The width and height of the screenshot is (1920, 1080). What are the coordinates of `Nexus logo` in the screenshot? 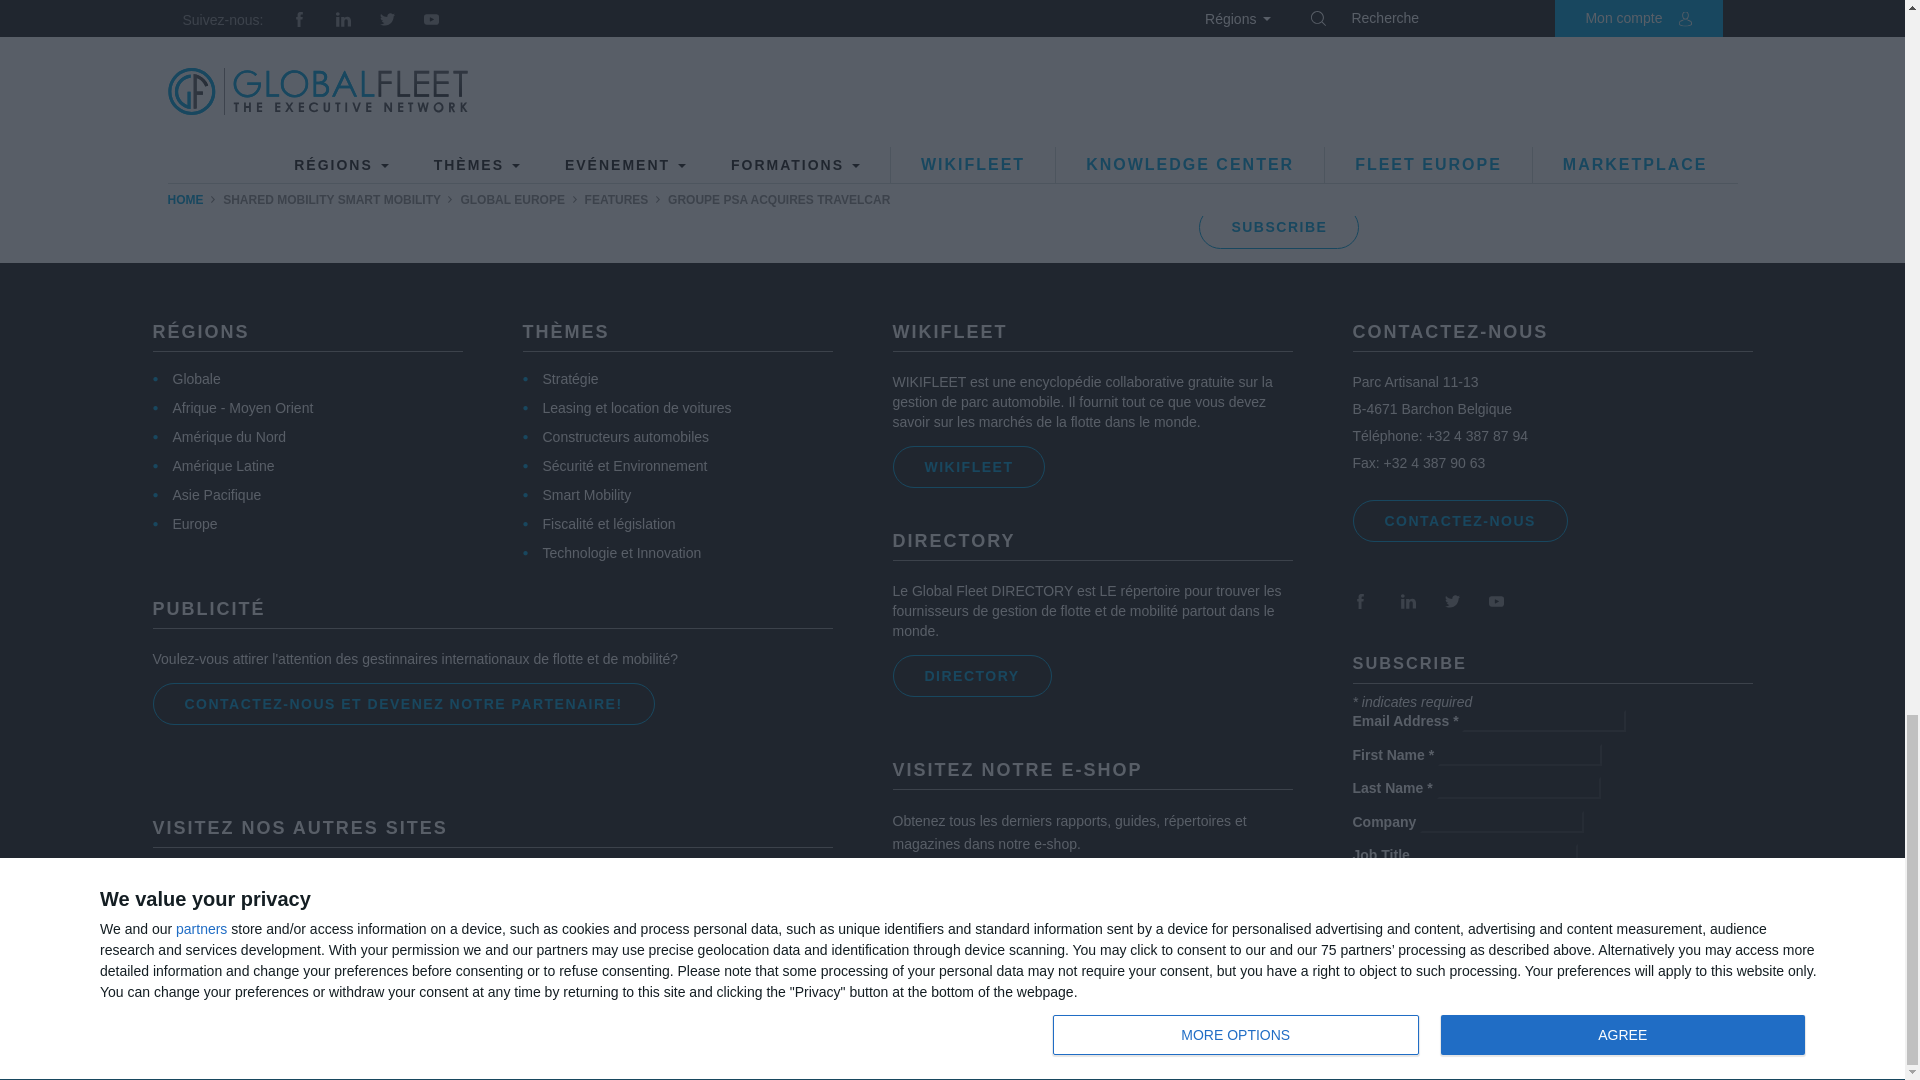 It's located at (308, 966).